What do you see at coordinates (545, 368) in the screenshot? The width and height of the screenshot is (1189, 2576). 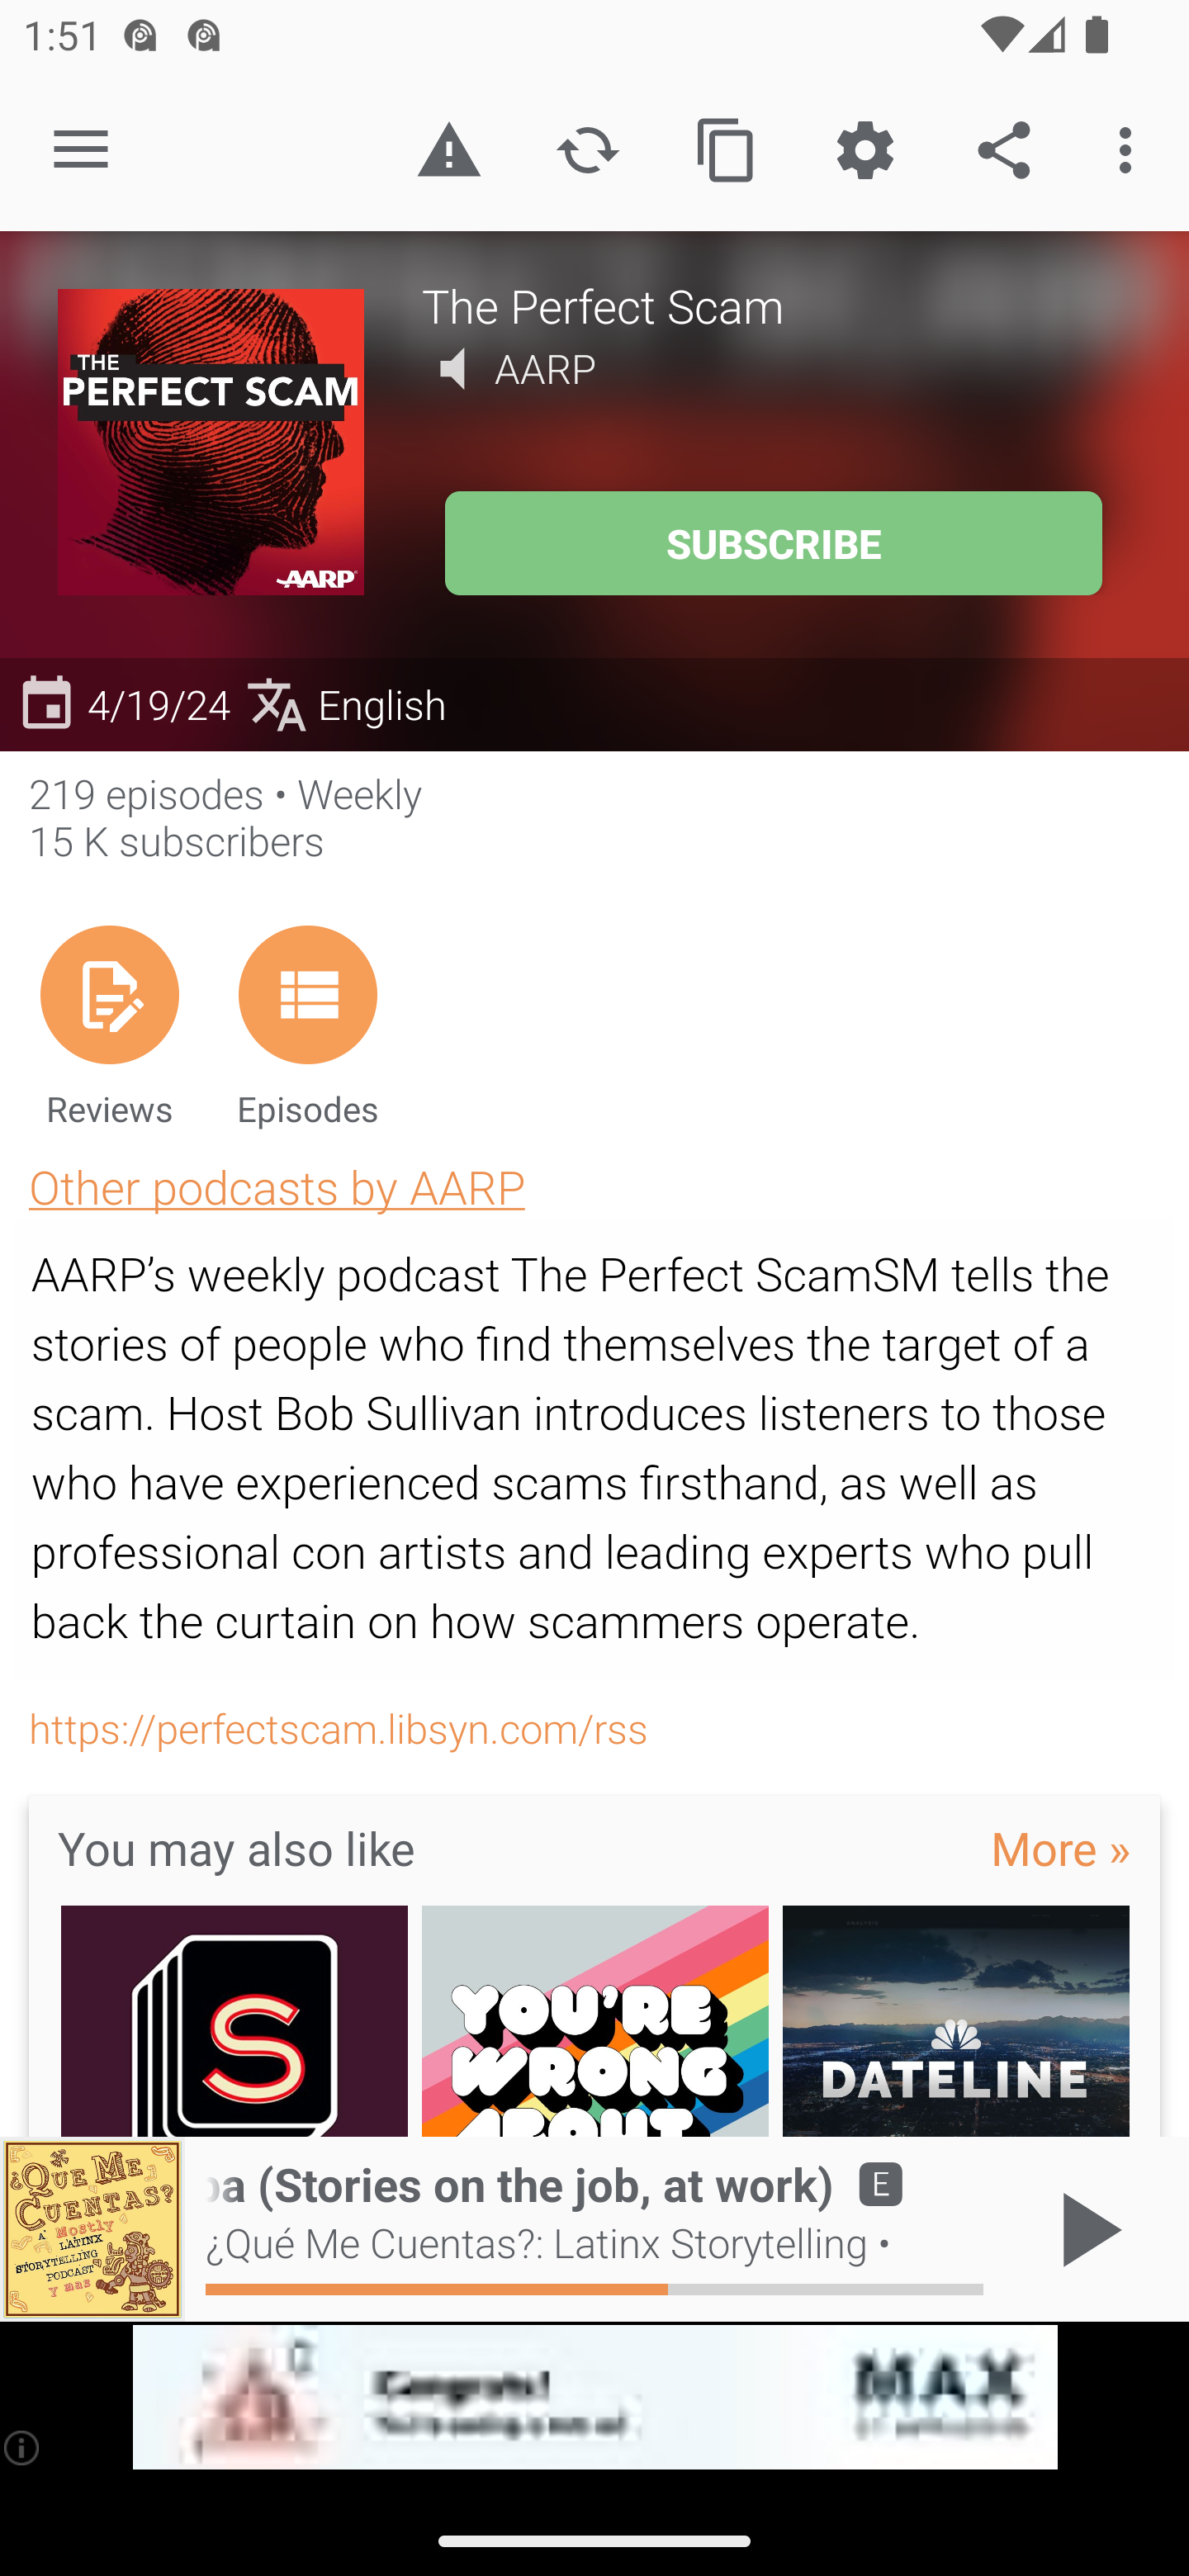 I see `AARP` at bounding box center [545, 368].